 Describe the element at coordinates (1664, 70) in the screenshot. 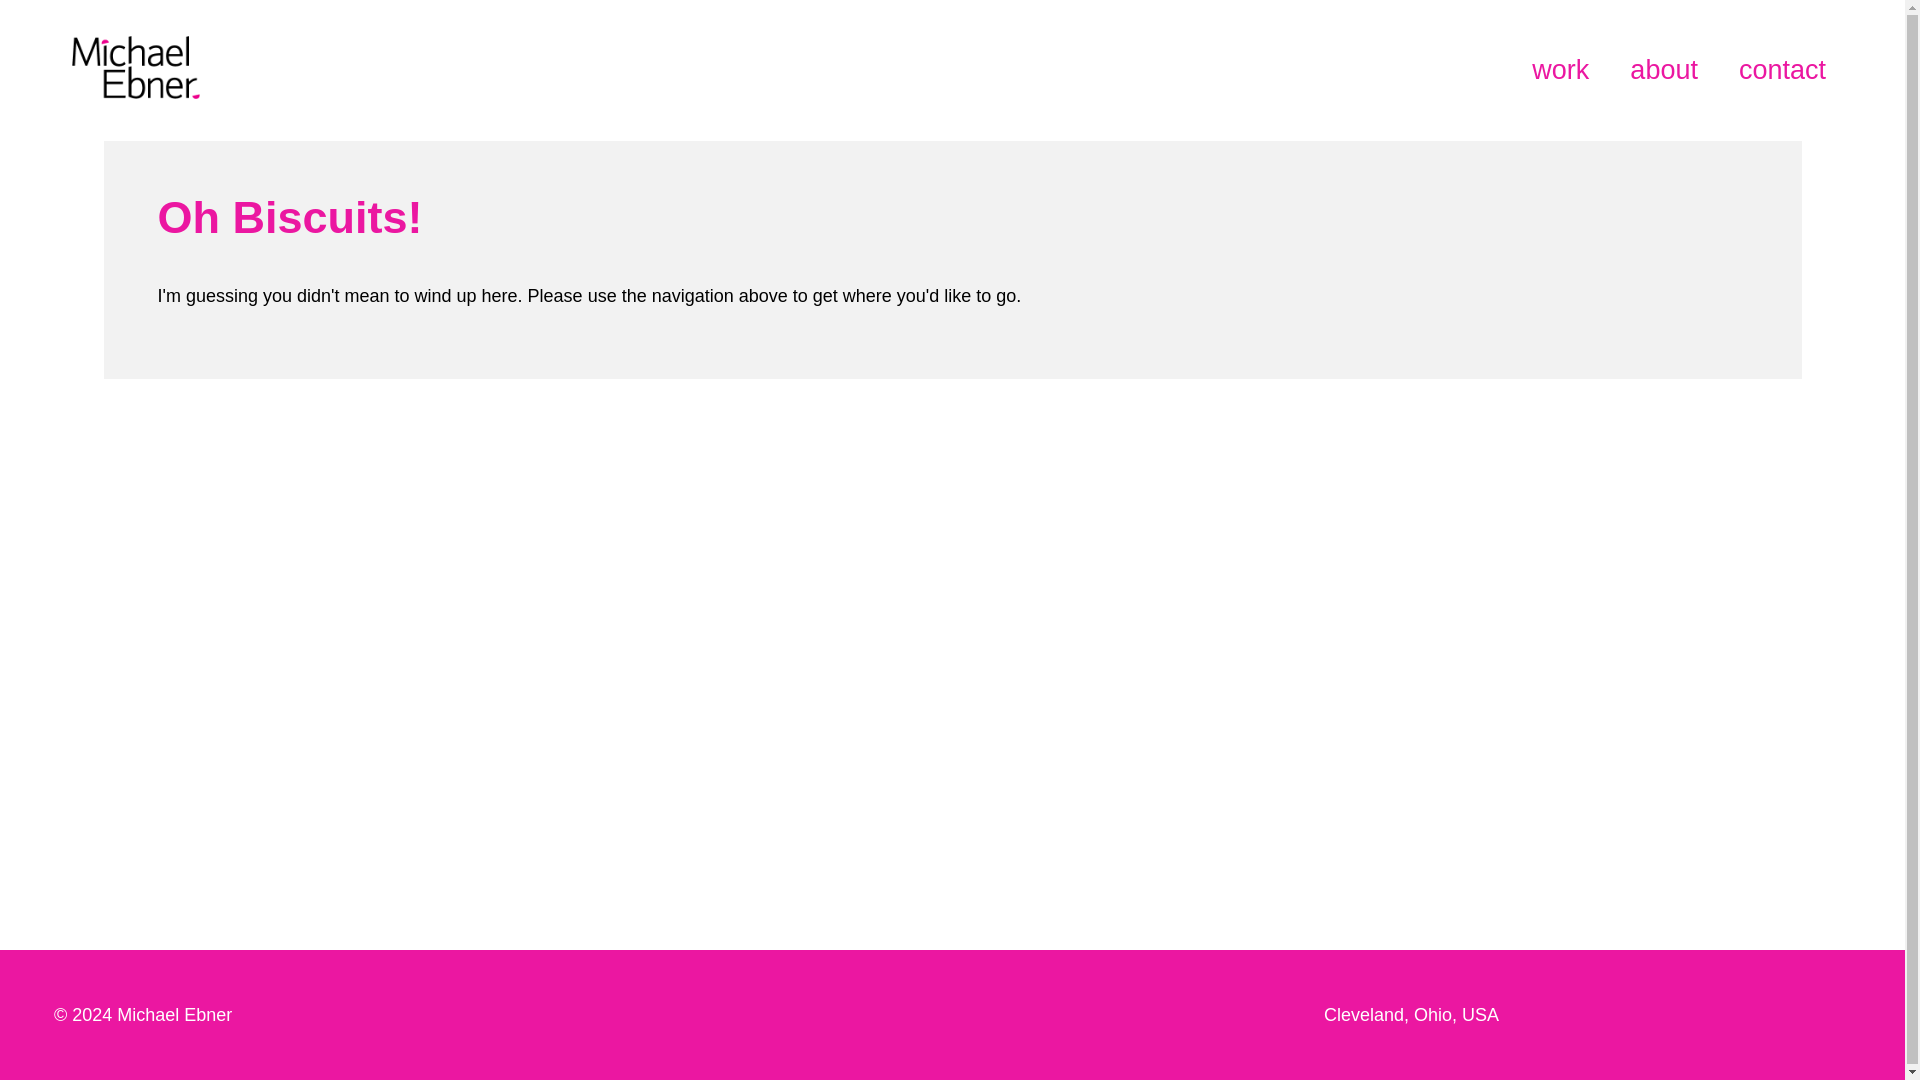

I see `about` at that location.